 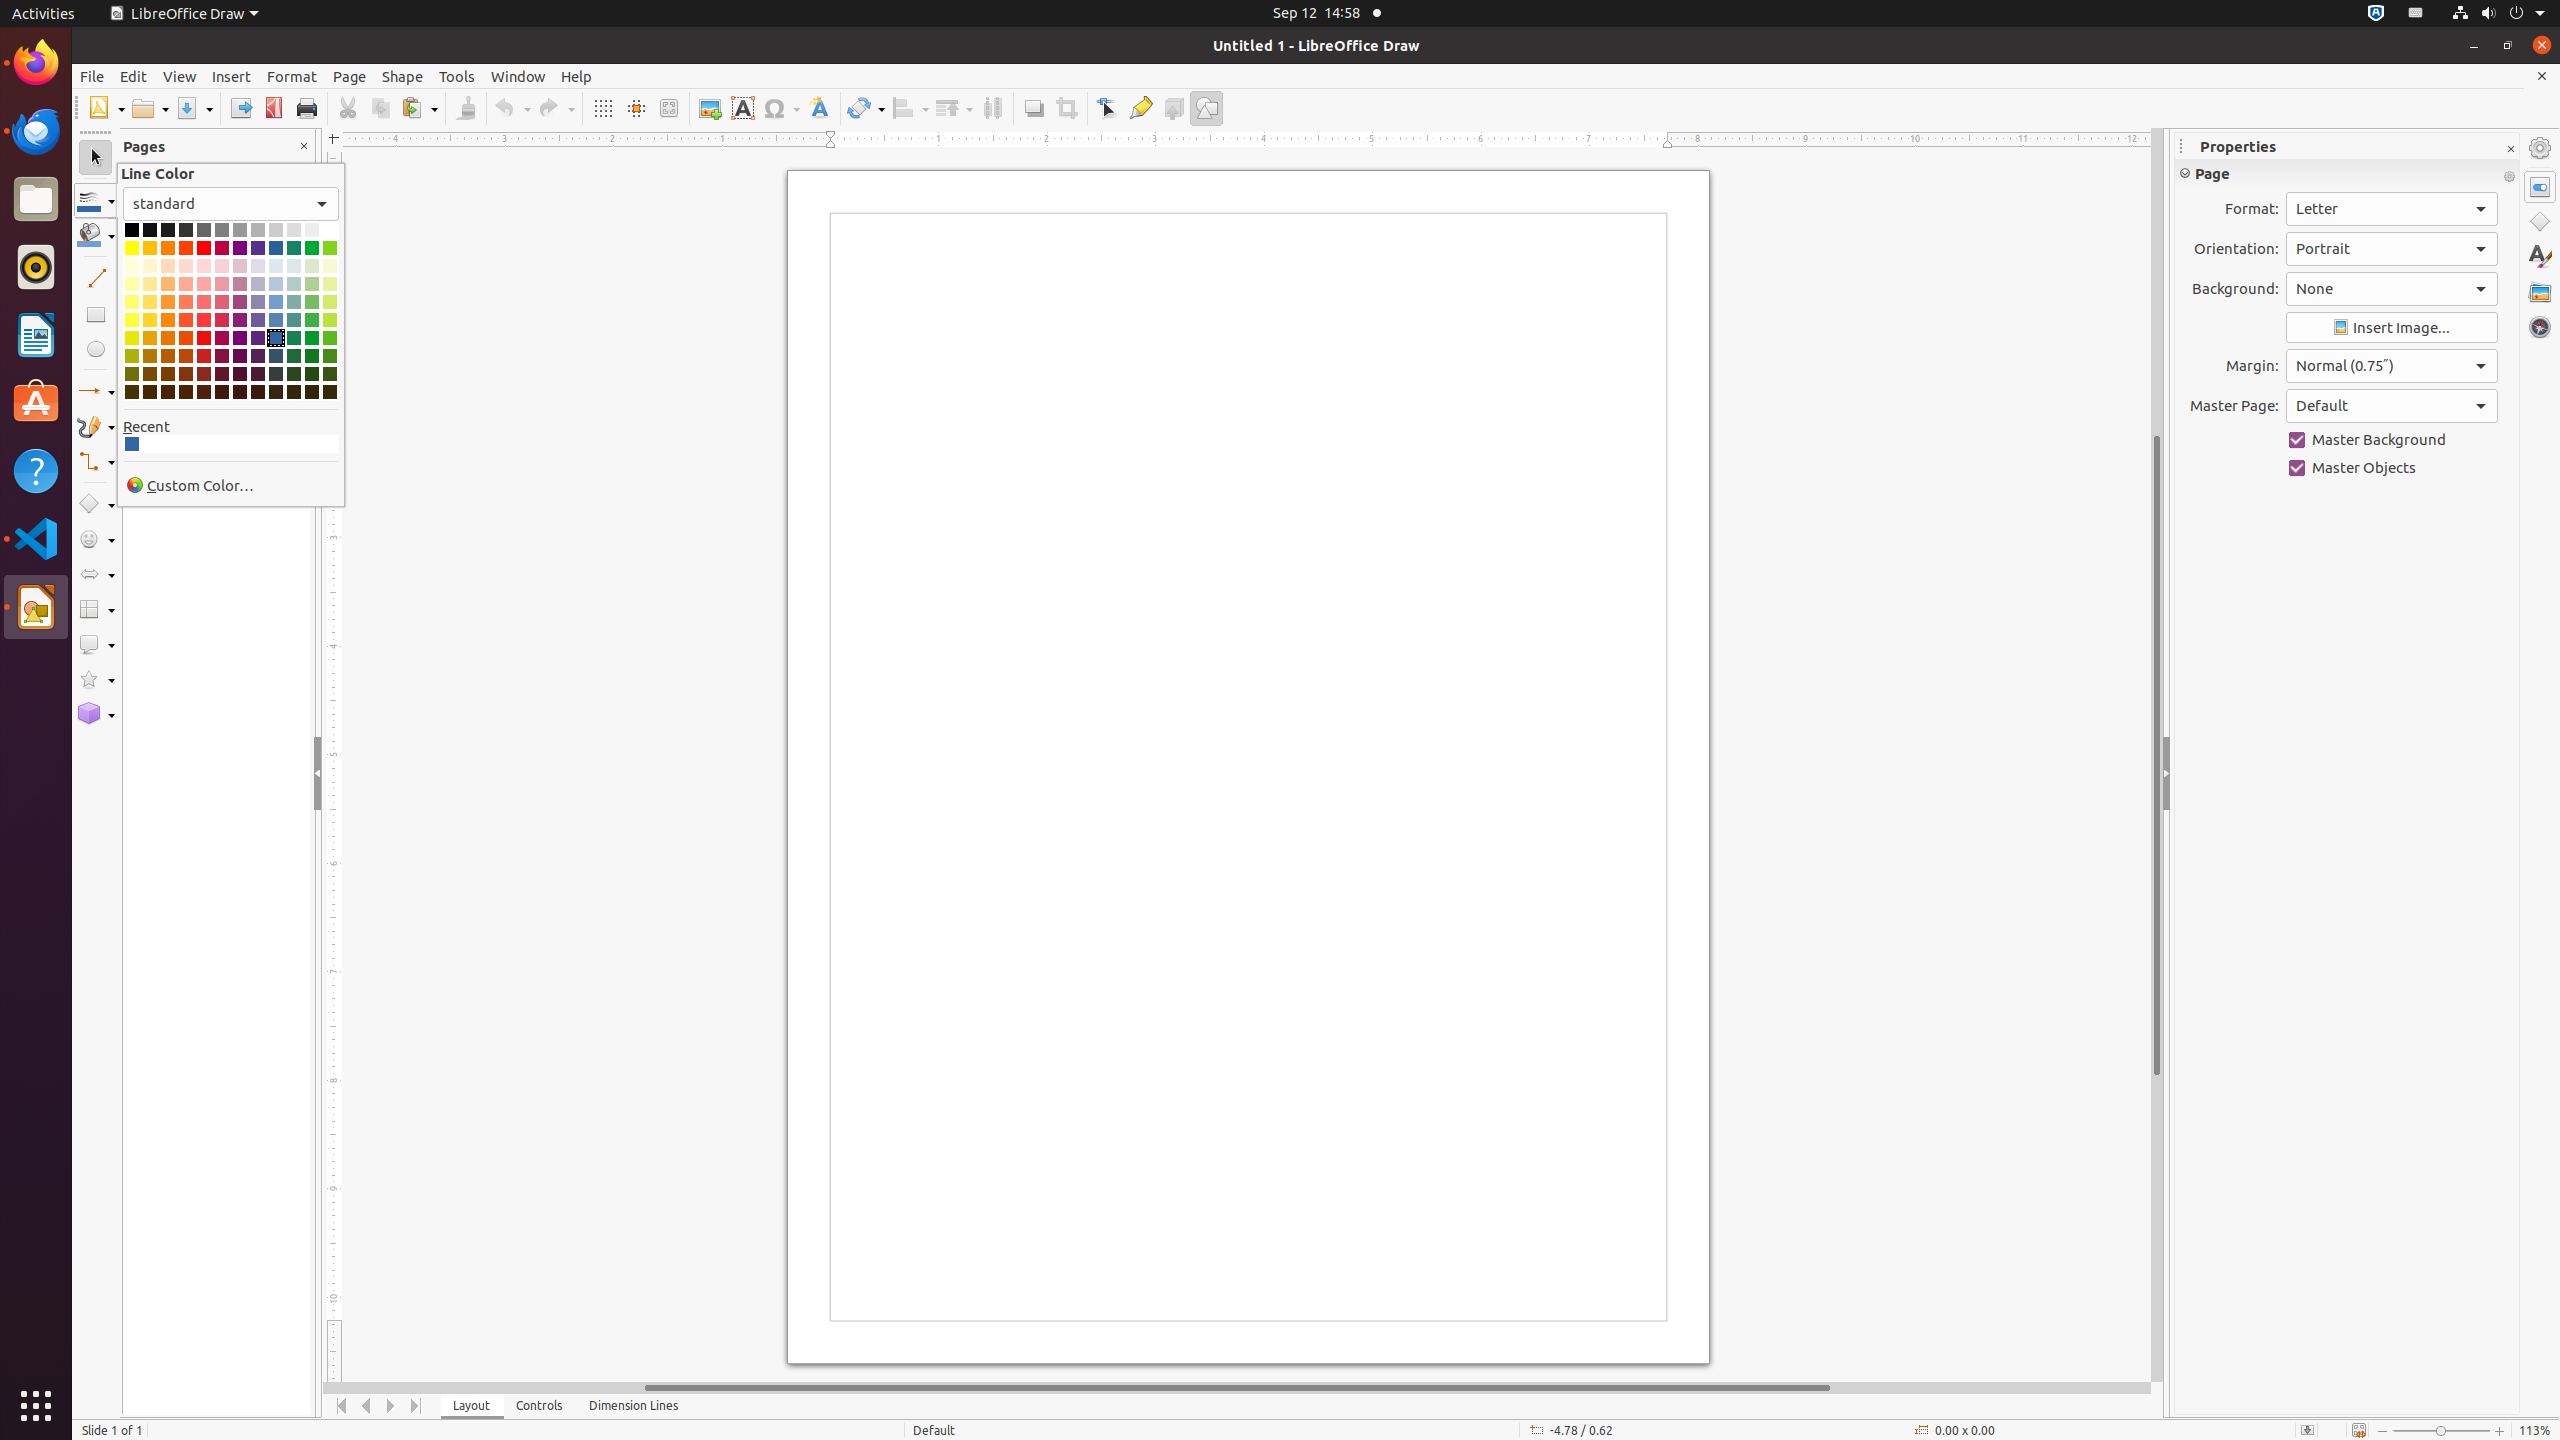 What do you see at coordinates (258, 284) in the screenshot?
I see `Light Indigo 3` at bounding box center [258, 284].